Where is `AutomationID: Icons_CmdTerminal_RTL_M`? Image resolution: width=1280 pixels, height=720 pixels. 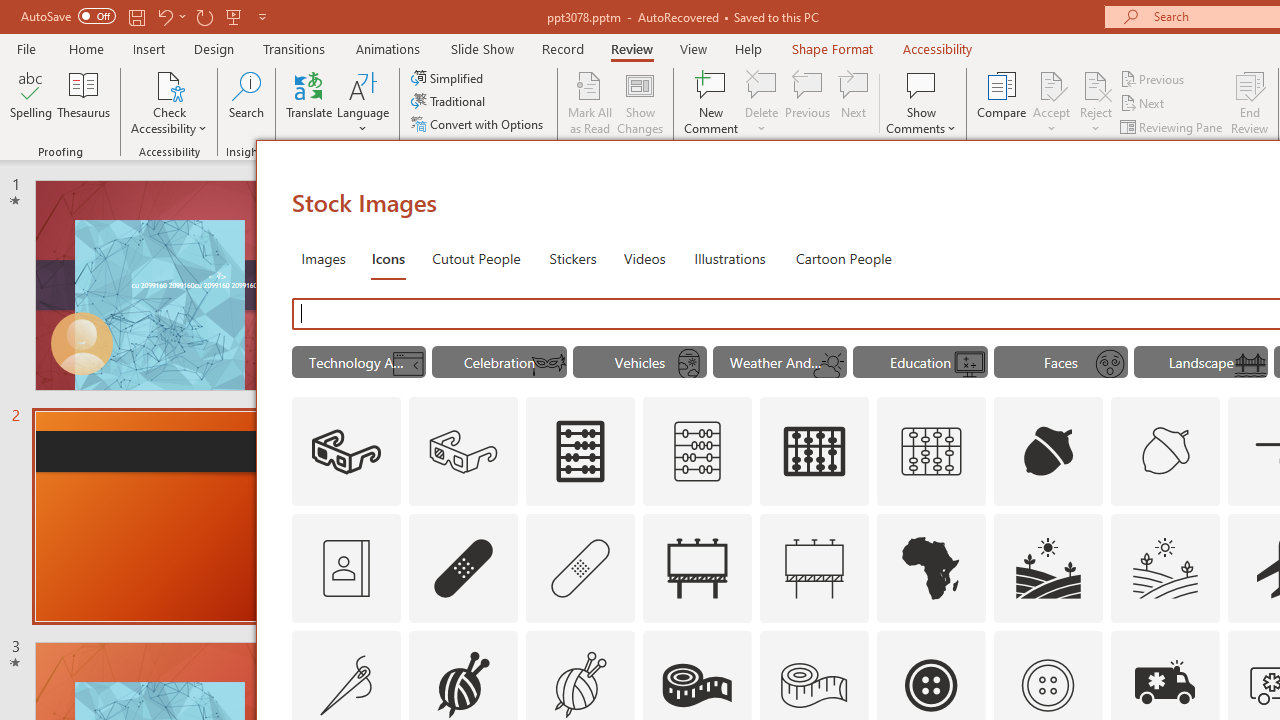 AutomationID: Icons_CmdTerminal_RTL_M is located at coordinates (408, 364).